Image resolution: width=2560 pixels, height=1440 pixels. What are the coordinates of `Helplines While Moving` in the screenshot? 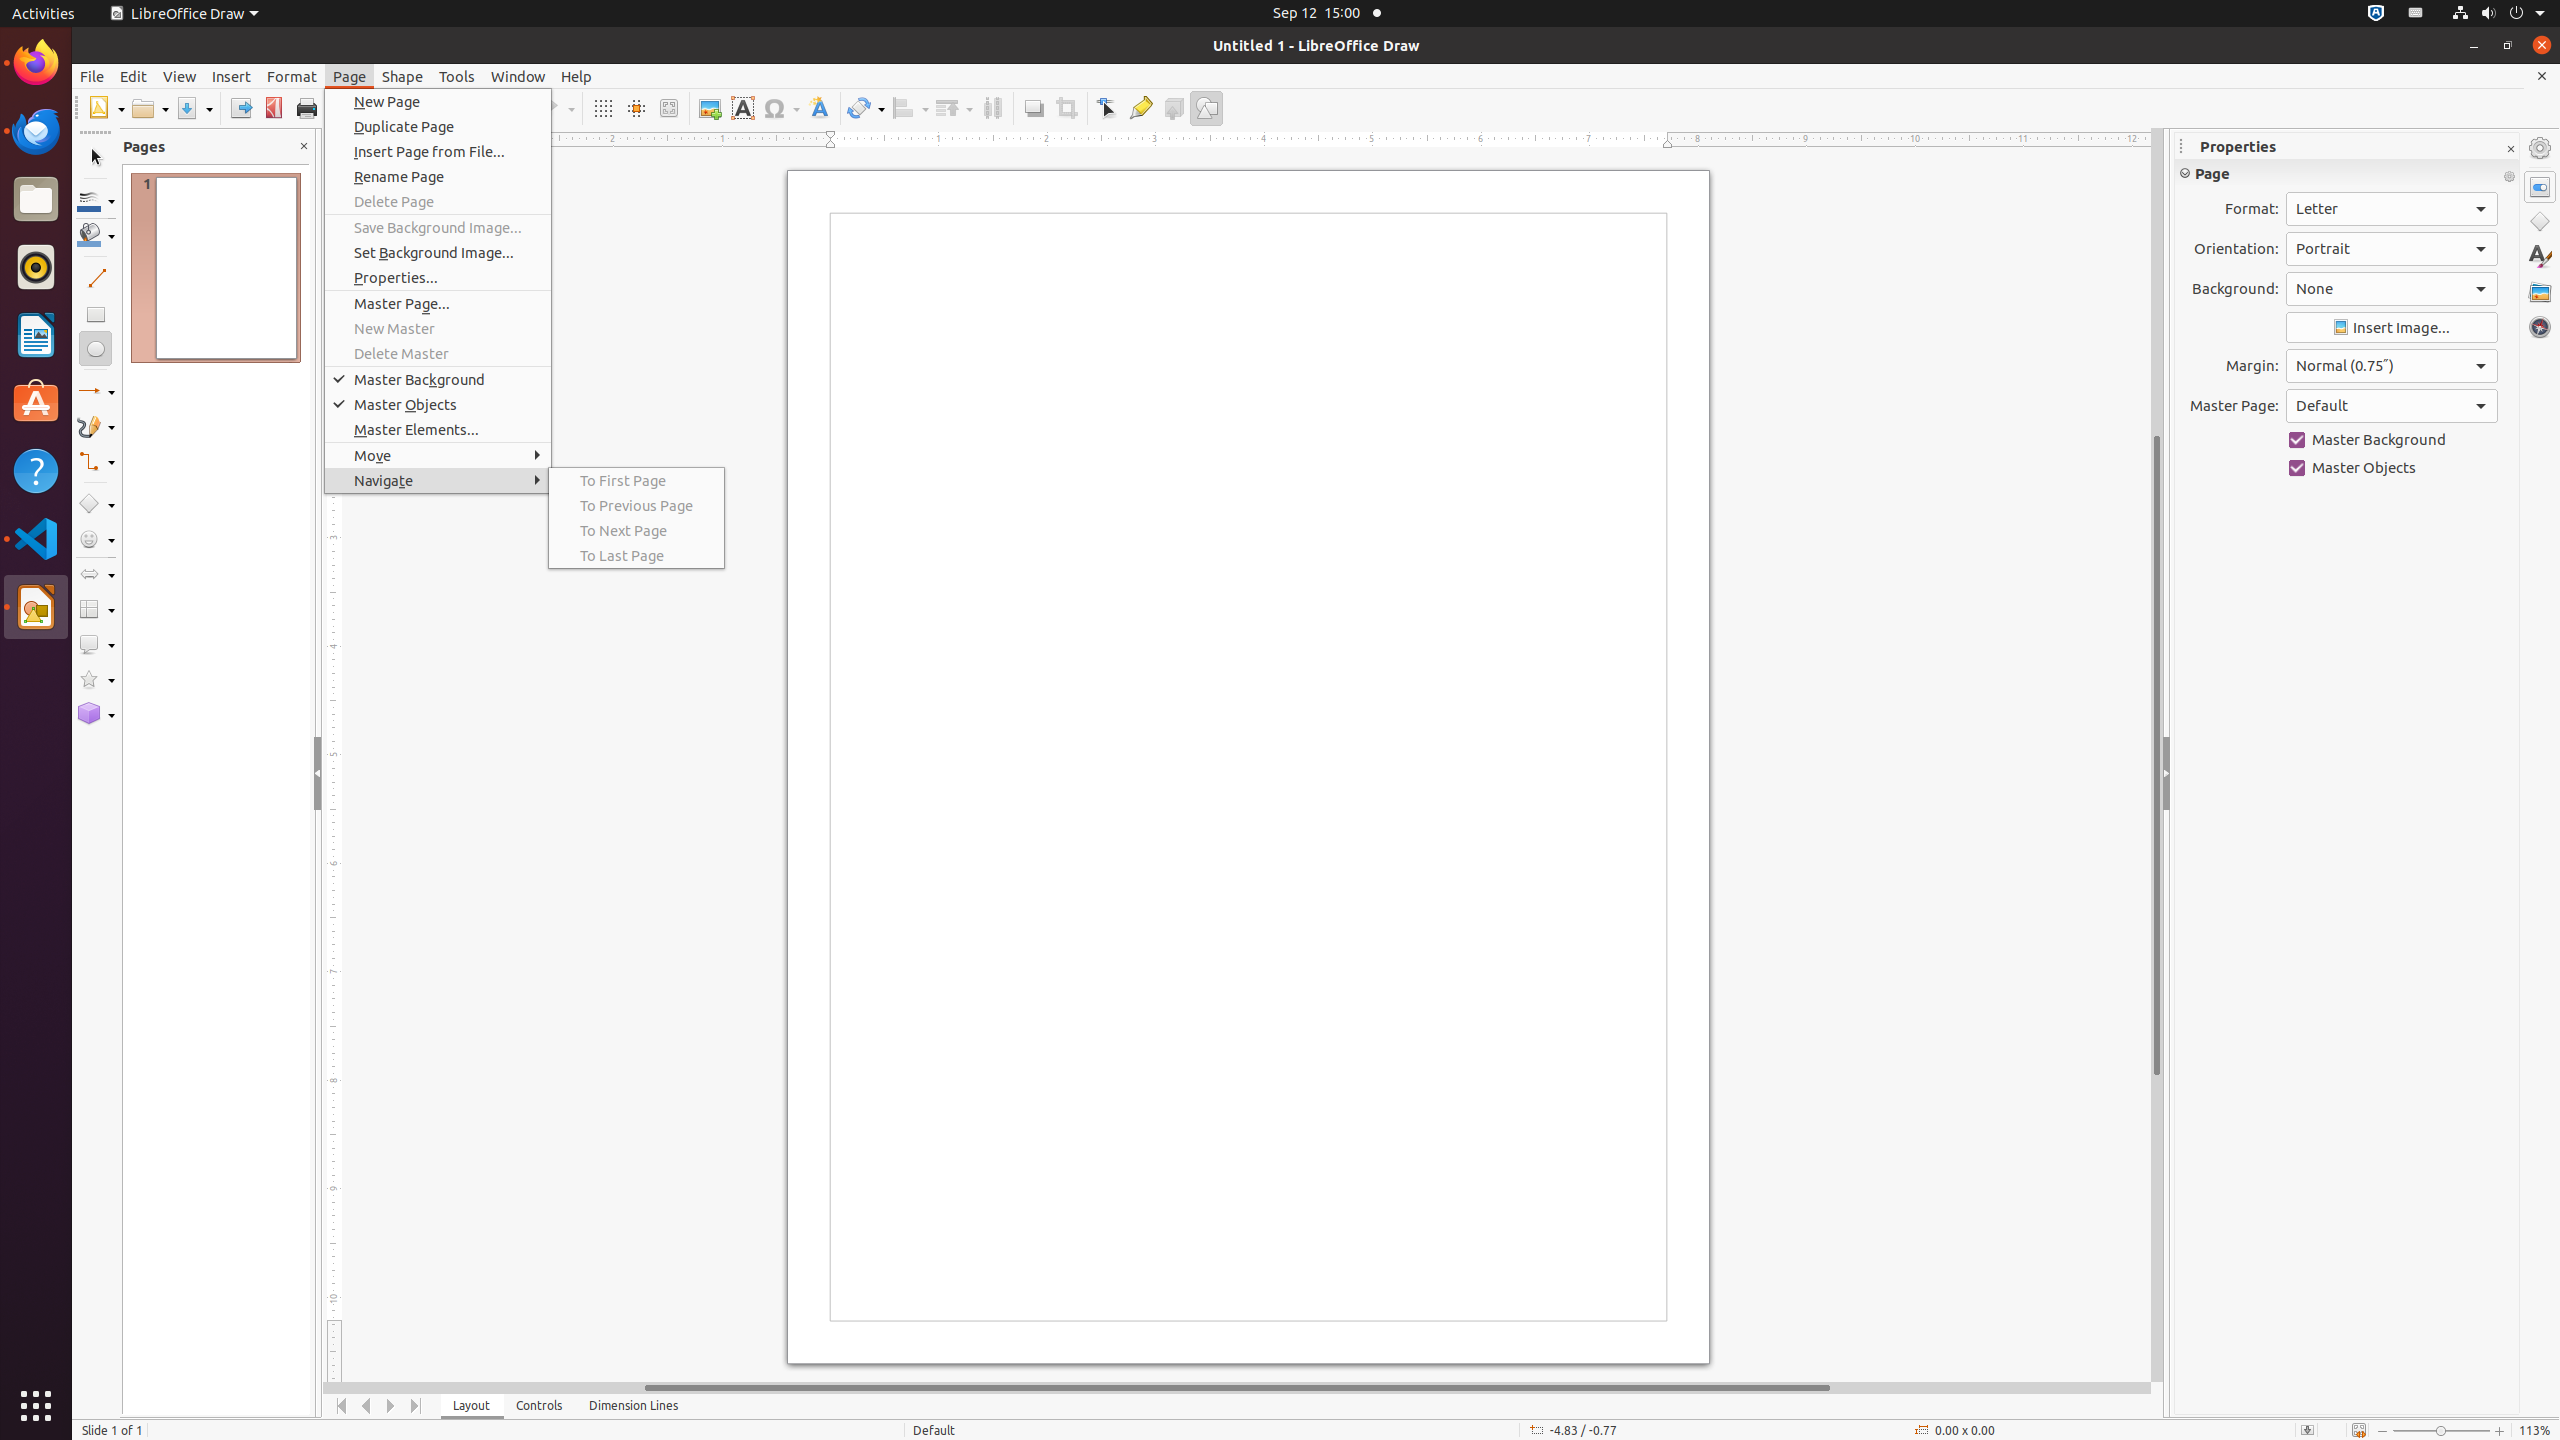 It's located at (636, 108).